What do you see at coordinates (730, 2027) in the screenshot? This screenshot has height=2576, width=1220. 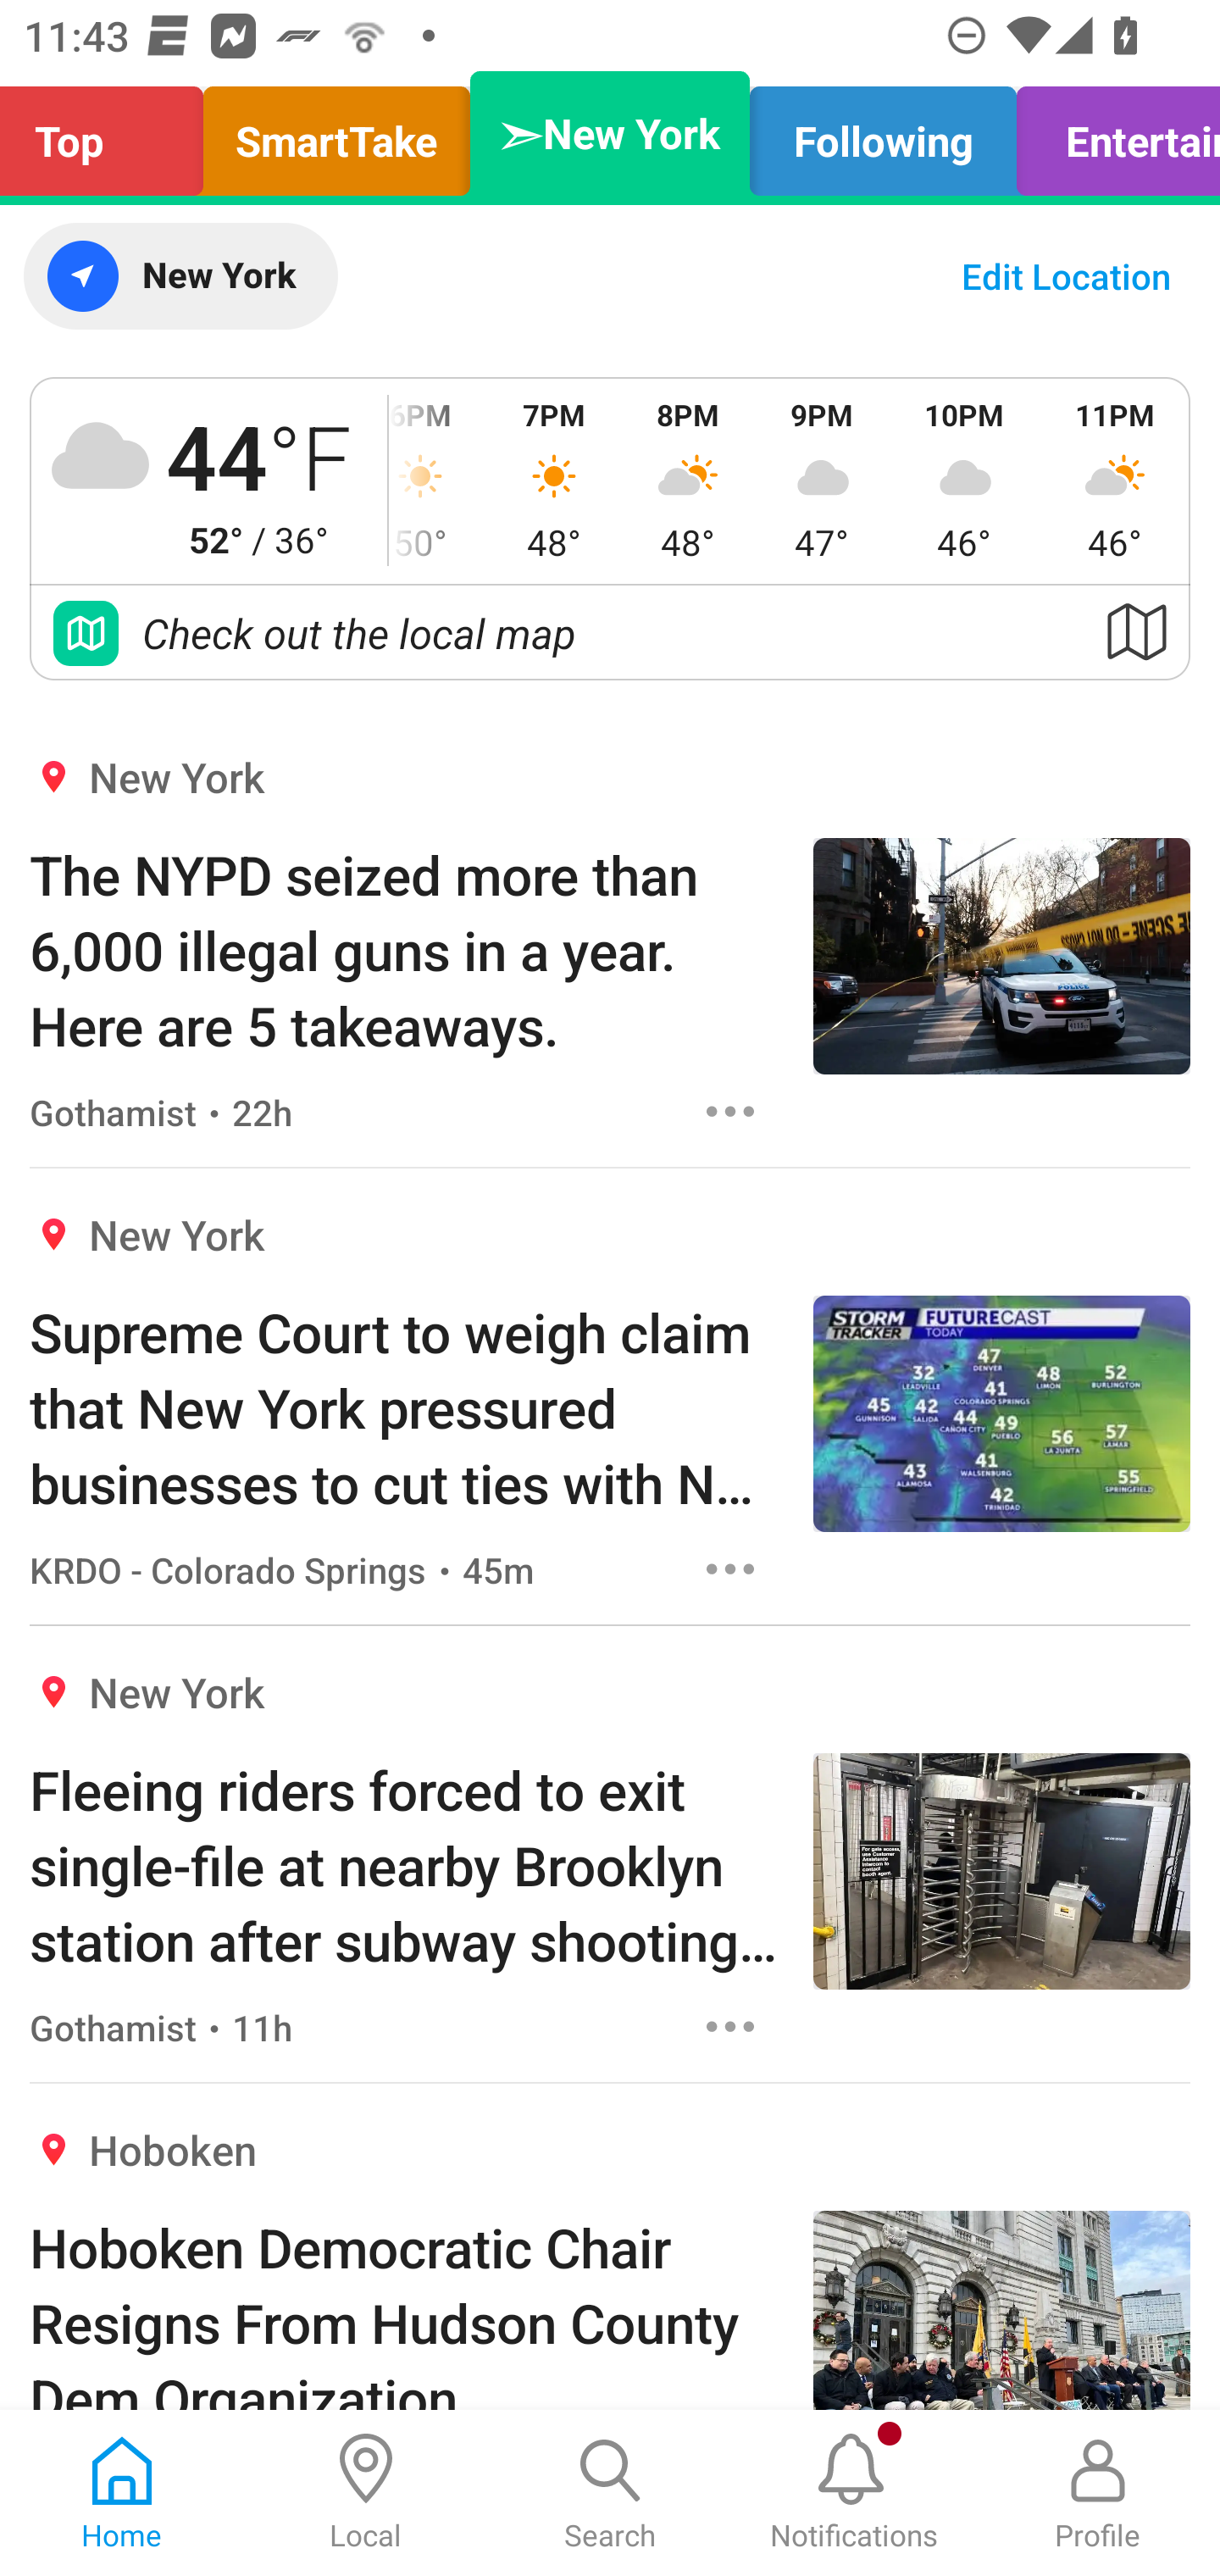 I see `Options` at bounding box center [730, 2027].